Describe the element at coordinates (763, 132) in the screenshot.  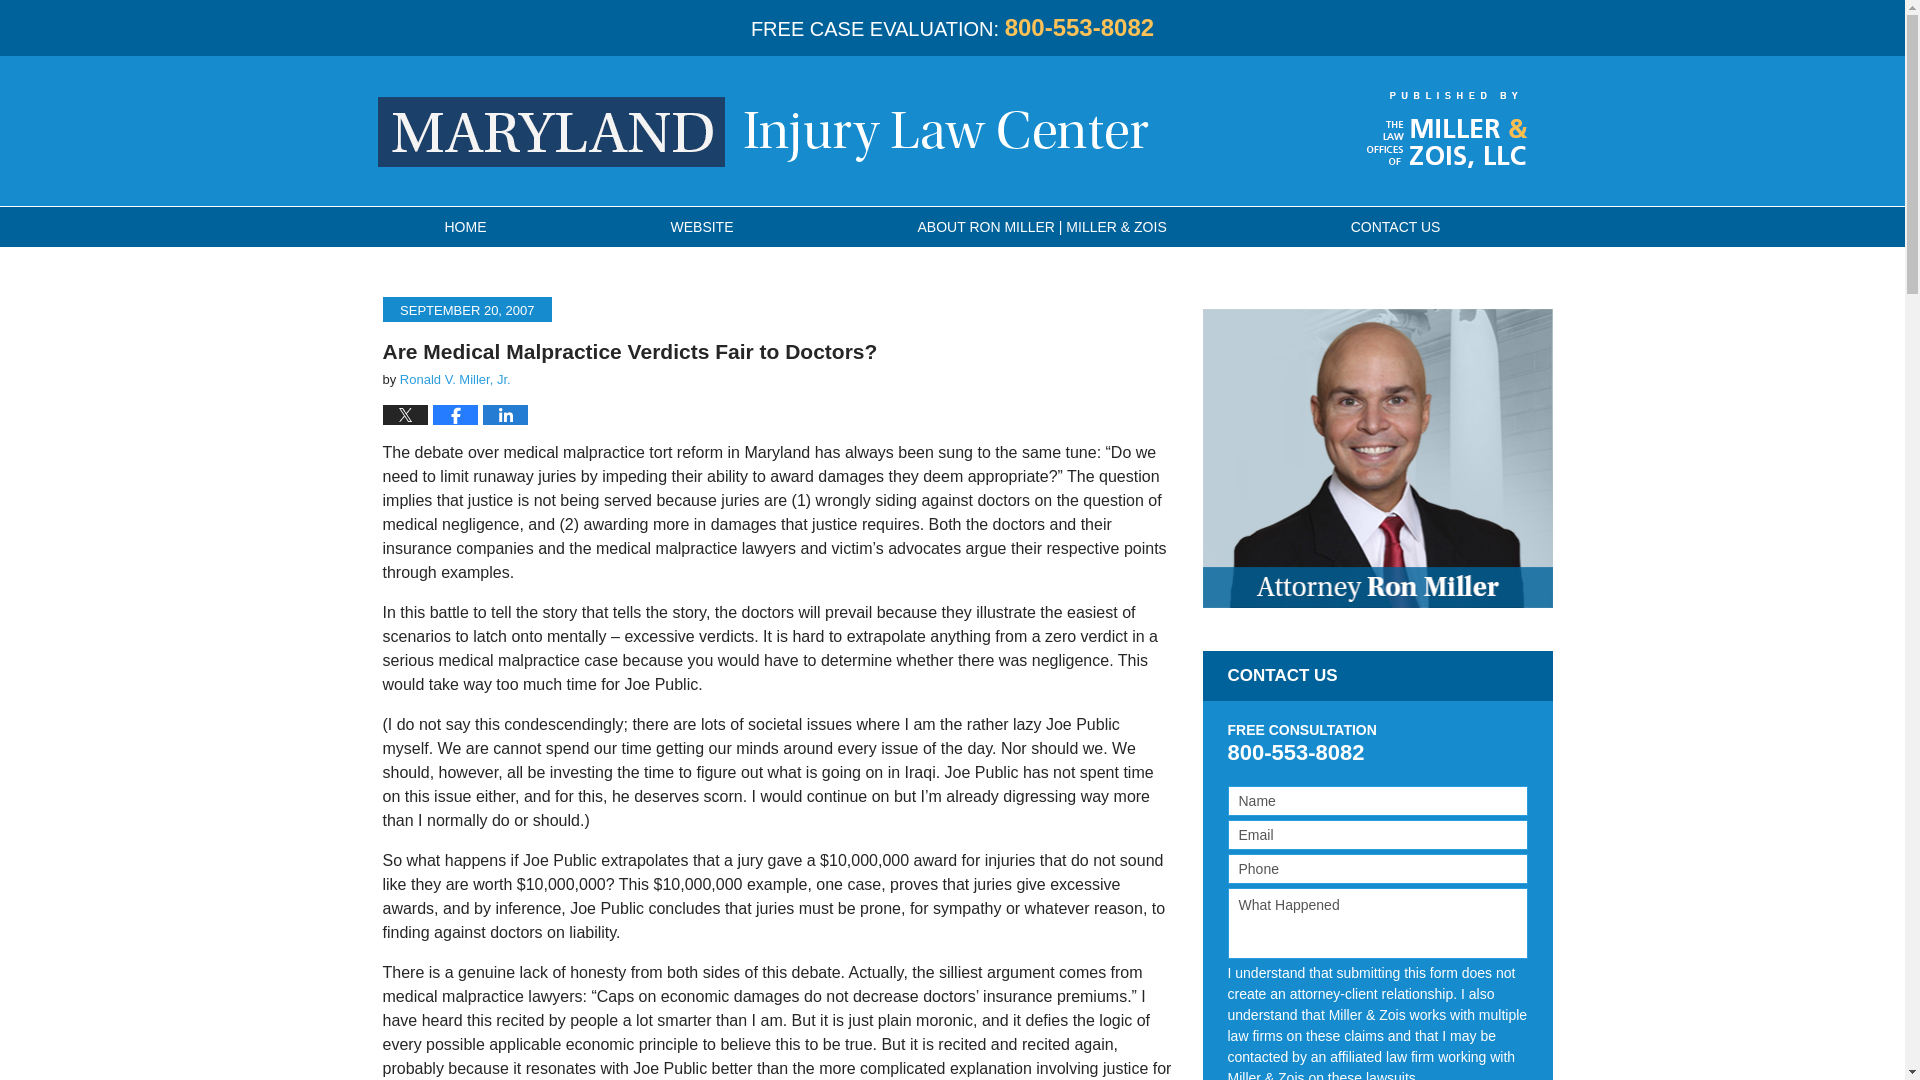
I see `Maryland Injury Law Center` at that location.